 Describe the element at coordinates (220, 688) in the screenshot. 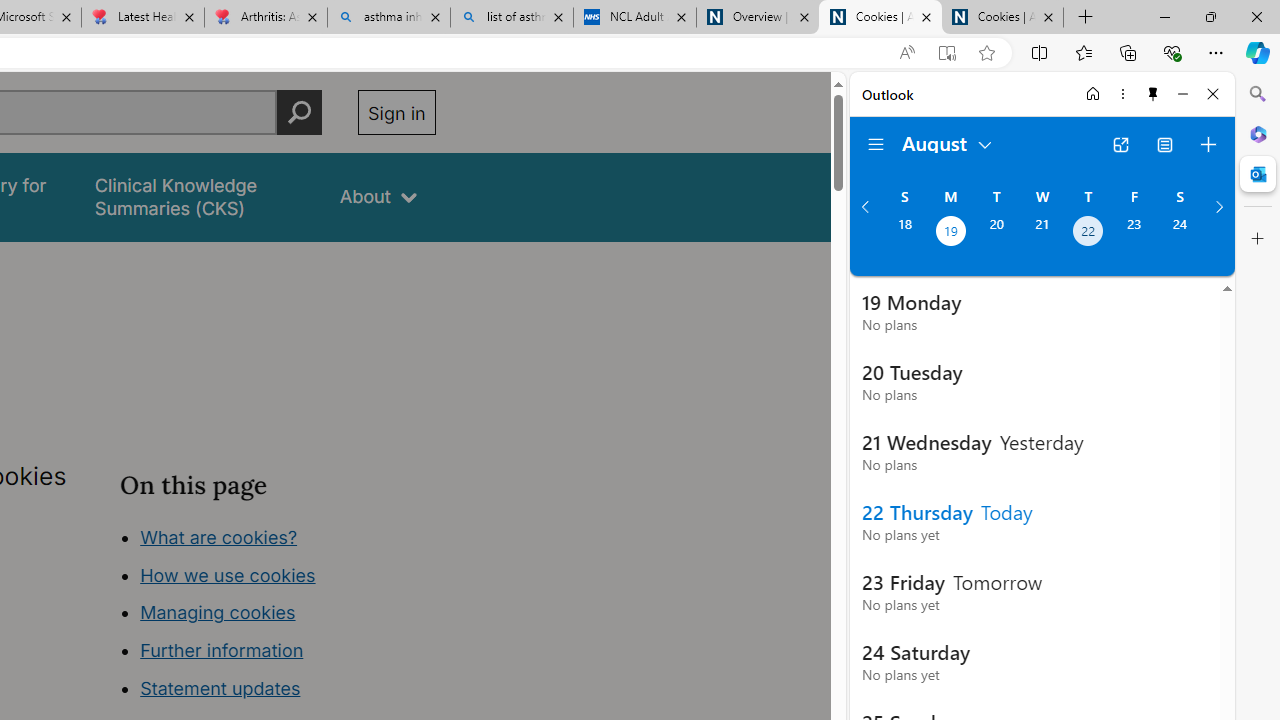

I see `Statement updates` at that location.